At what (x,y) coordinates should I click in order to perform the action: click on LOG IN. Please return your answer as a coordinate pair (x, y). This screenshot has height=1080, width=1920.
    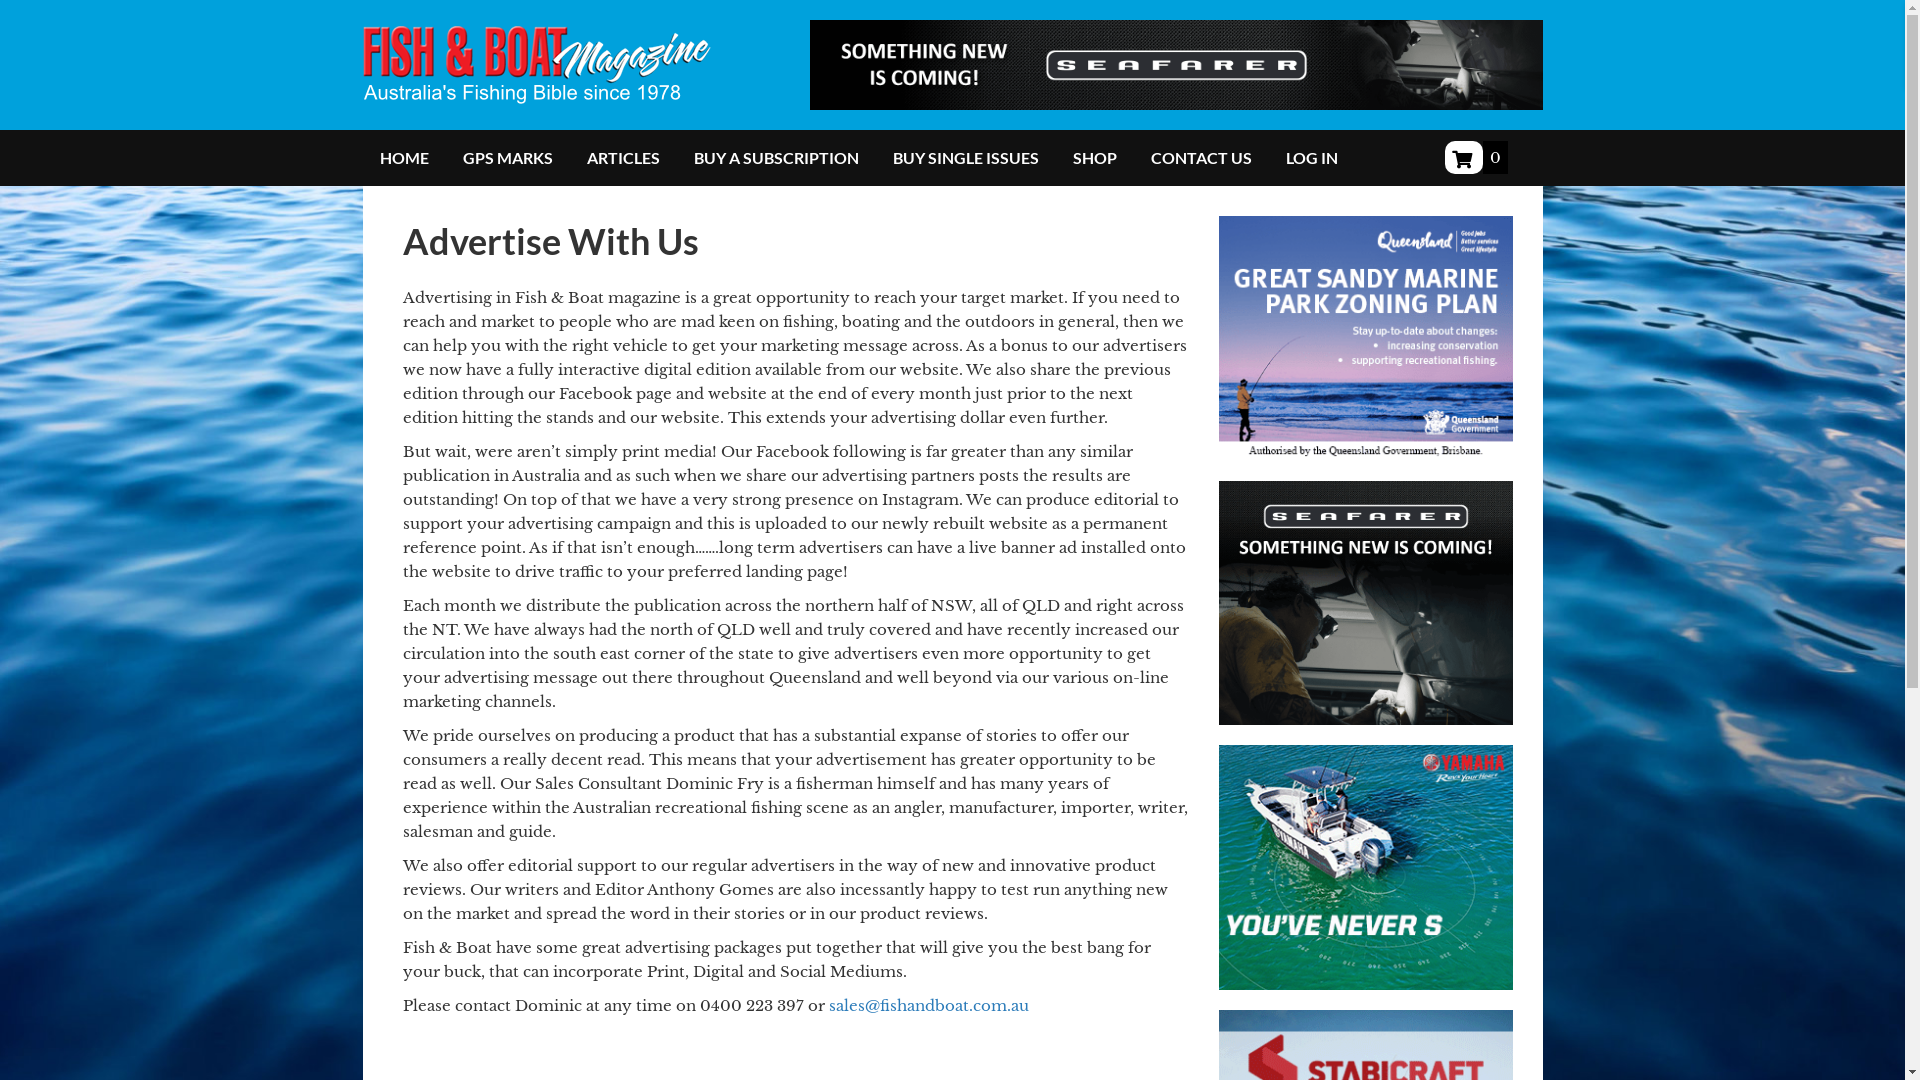
    Looking at the image, I should click on (1311, 158).